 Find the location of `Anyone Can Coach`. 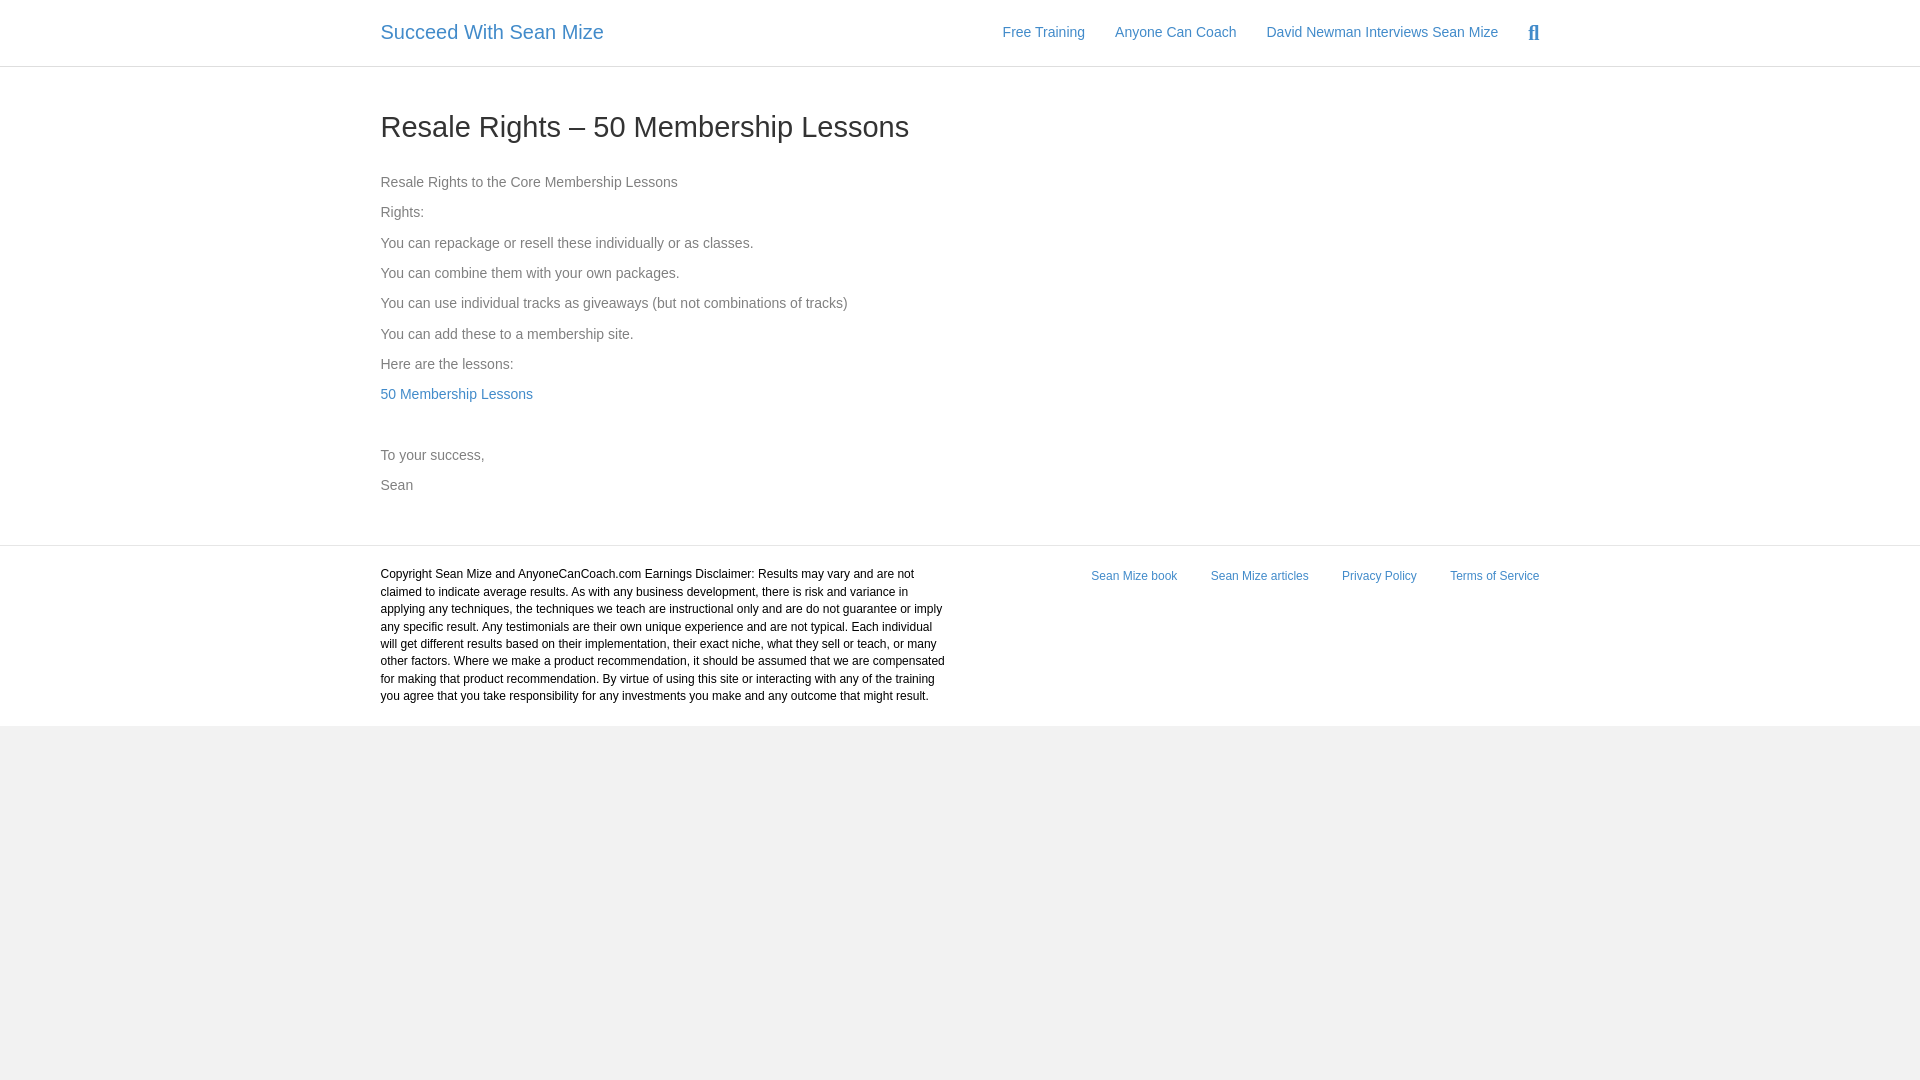

Anyone Can Coach is located at coordinates (1176, 32).